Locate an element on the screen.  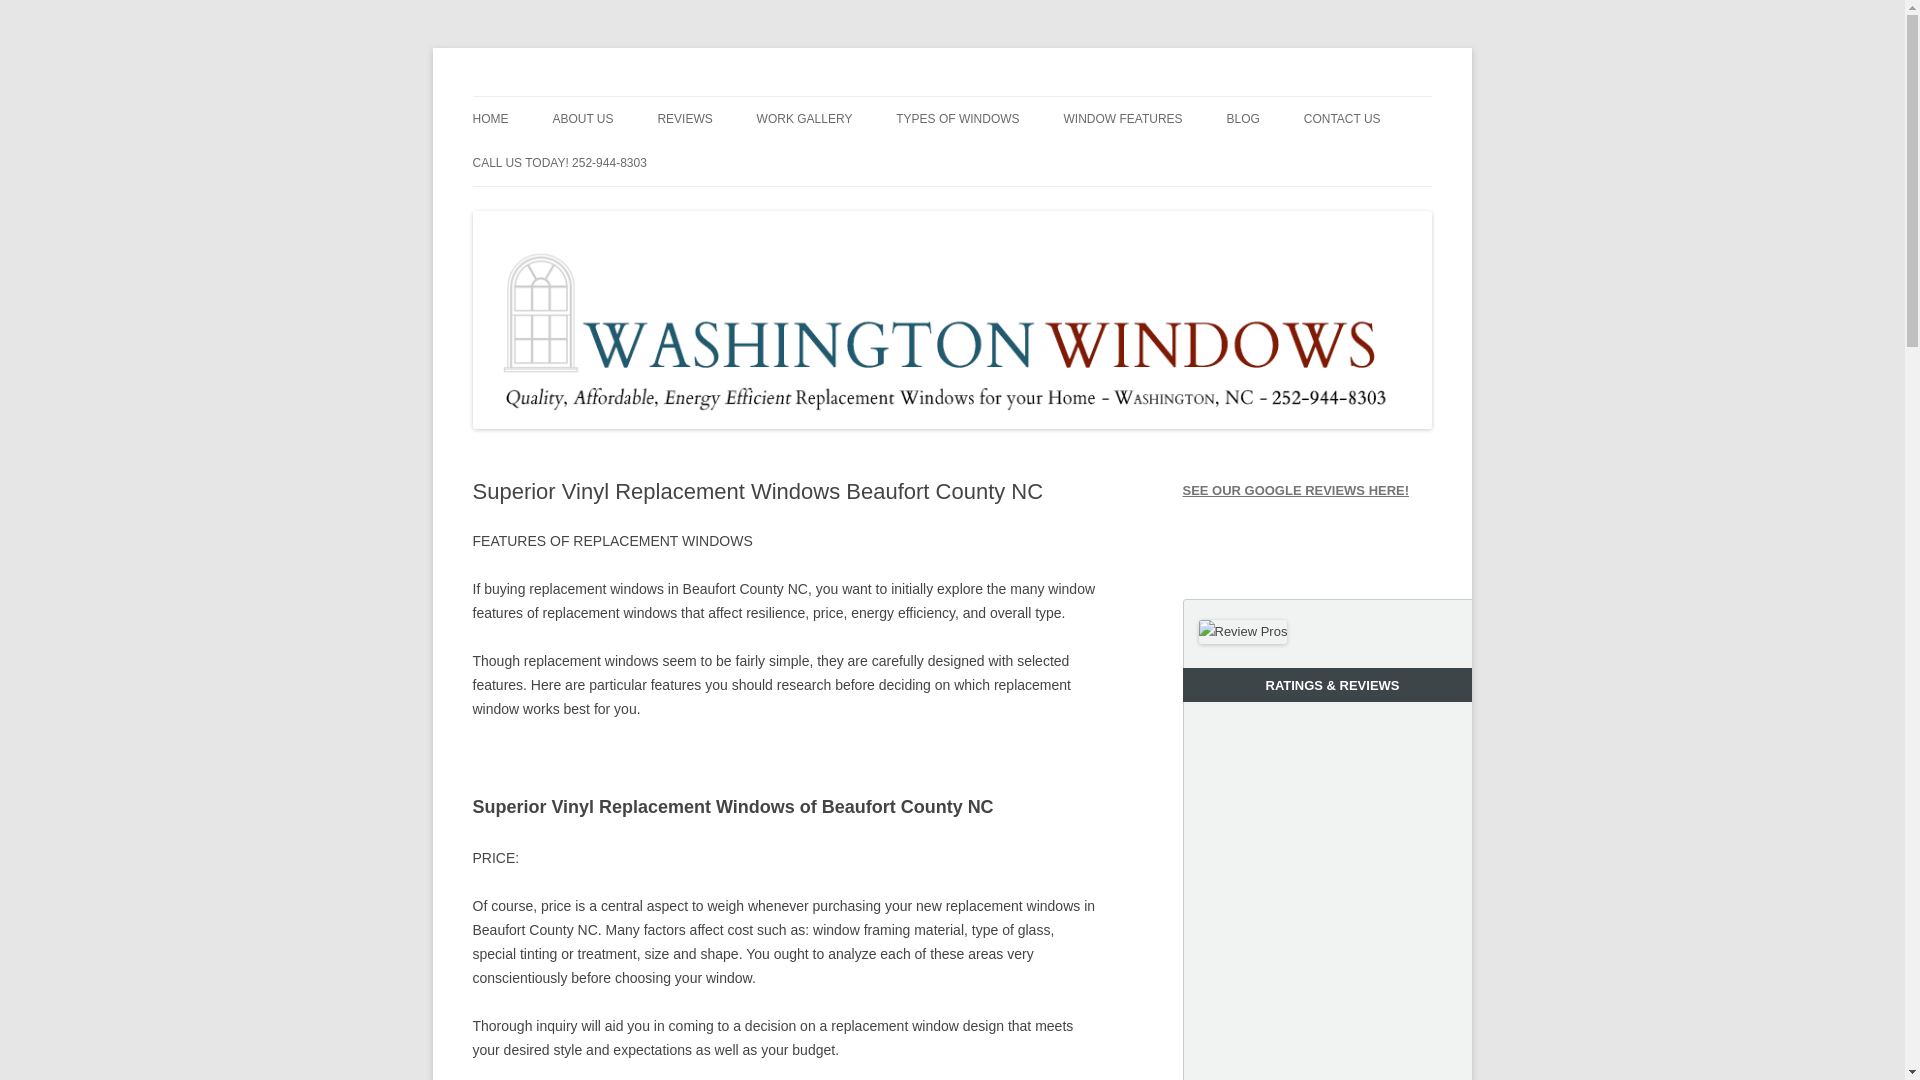
REVIEWS is located at coordinates (684, 119).